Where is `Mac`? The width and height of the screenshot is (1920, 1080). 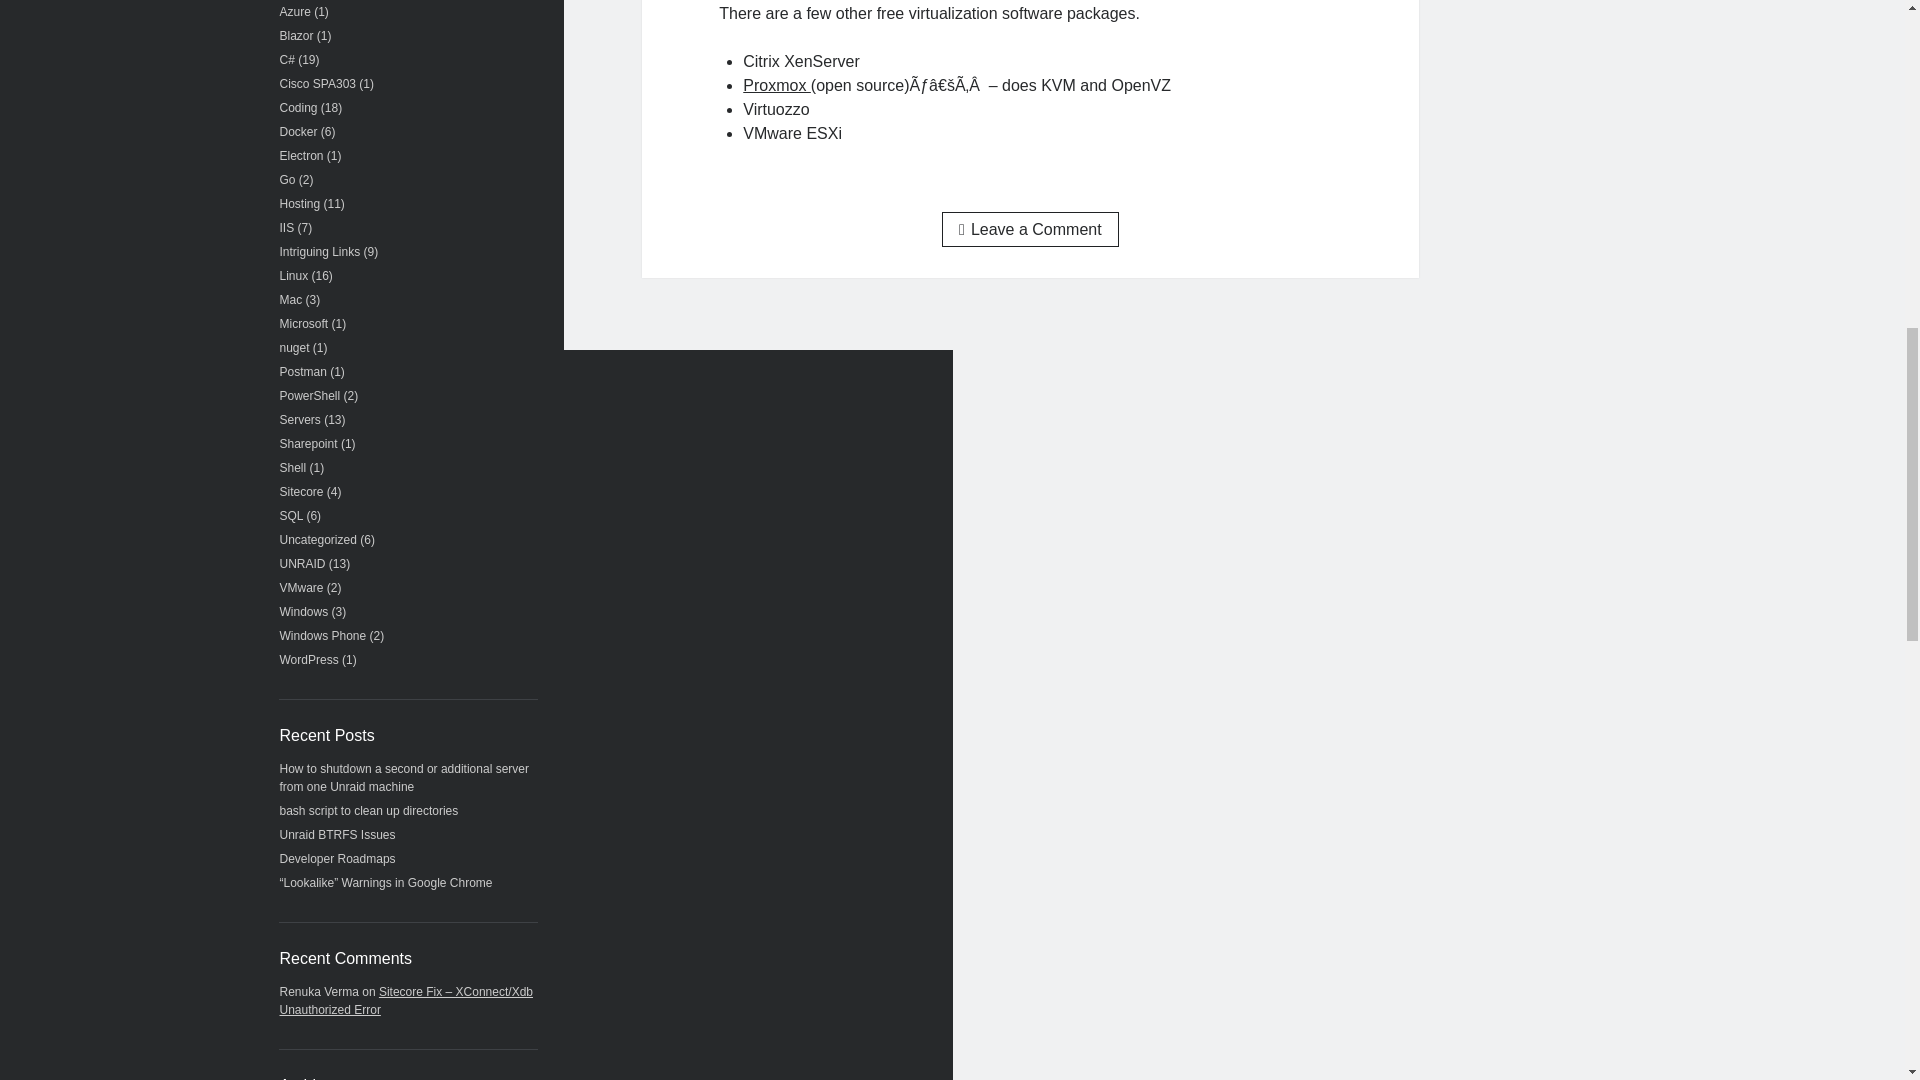
Mac is located at coordinates (292, 299).